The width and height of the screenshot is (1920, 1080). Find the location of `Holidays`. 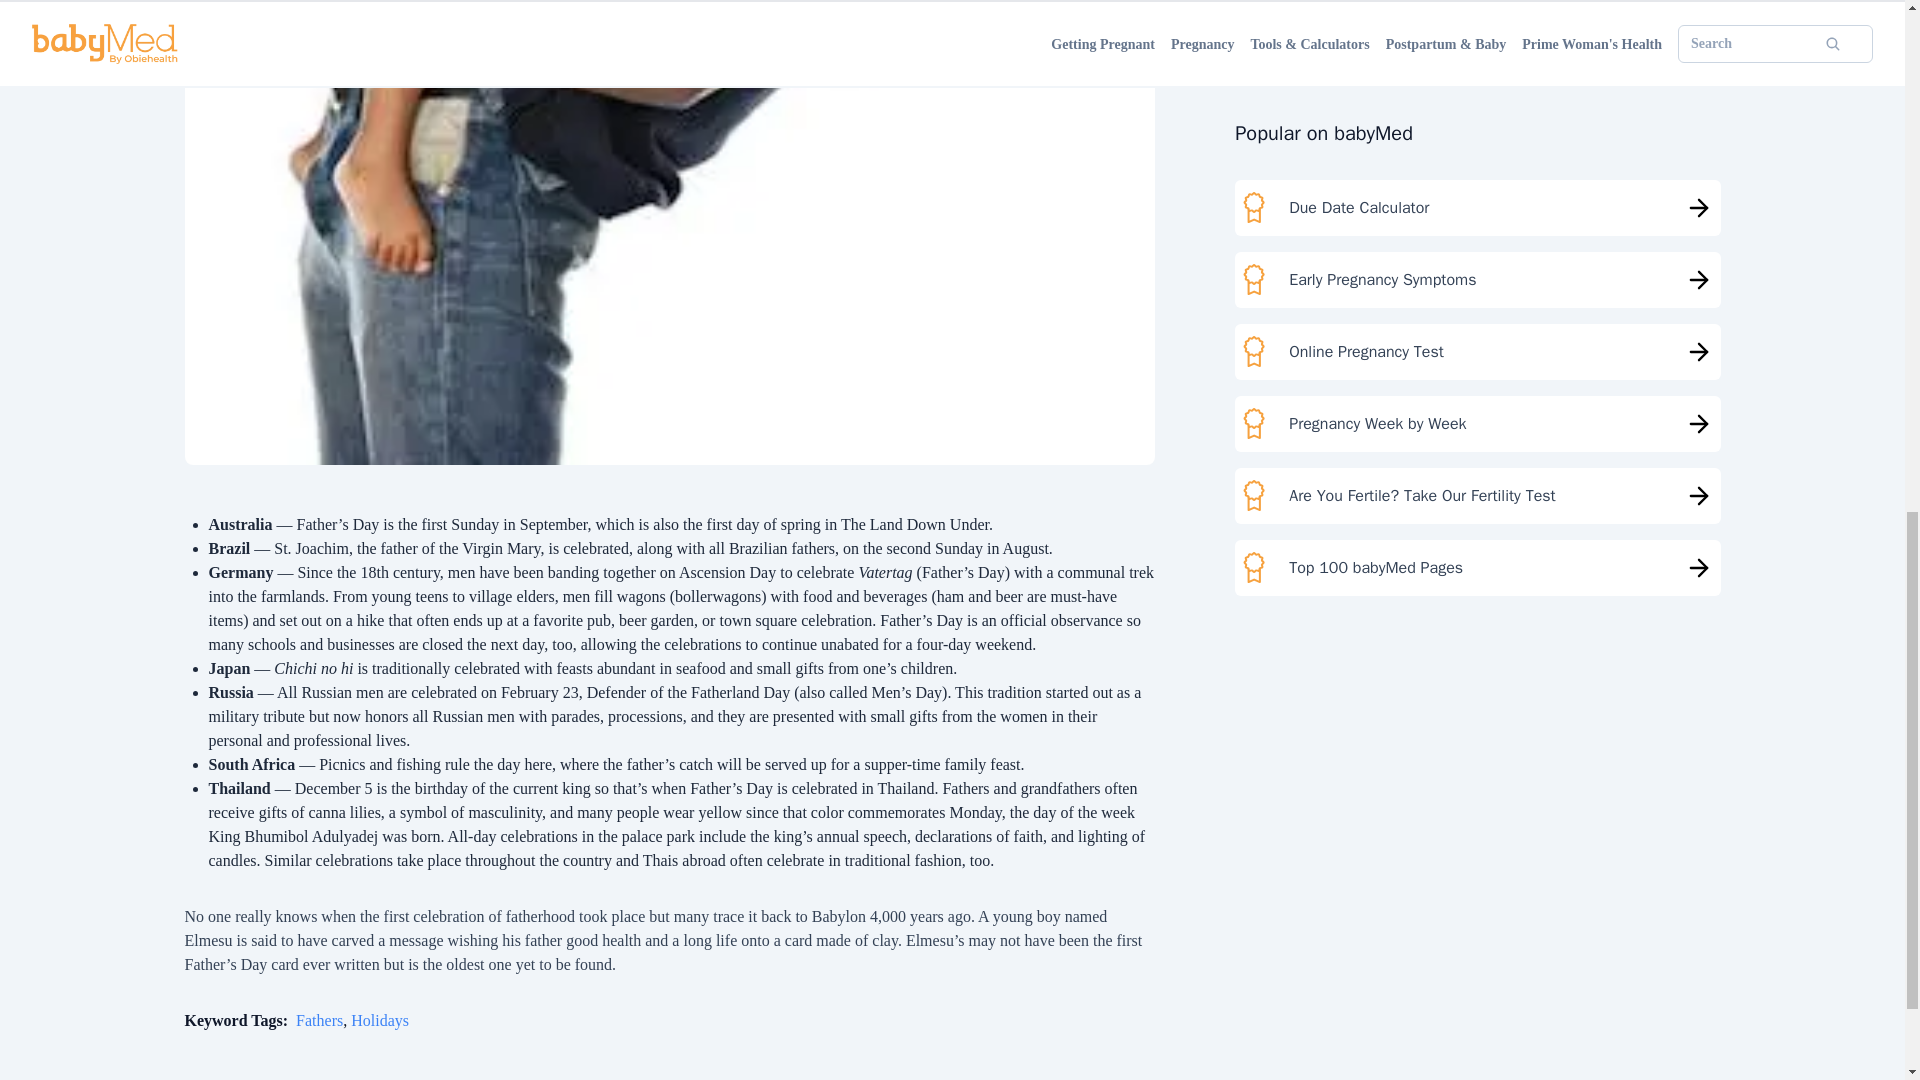

Holidays is located at coordinates (380, 1020).